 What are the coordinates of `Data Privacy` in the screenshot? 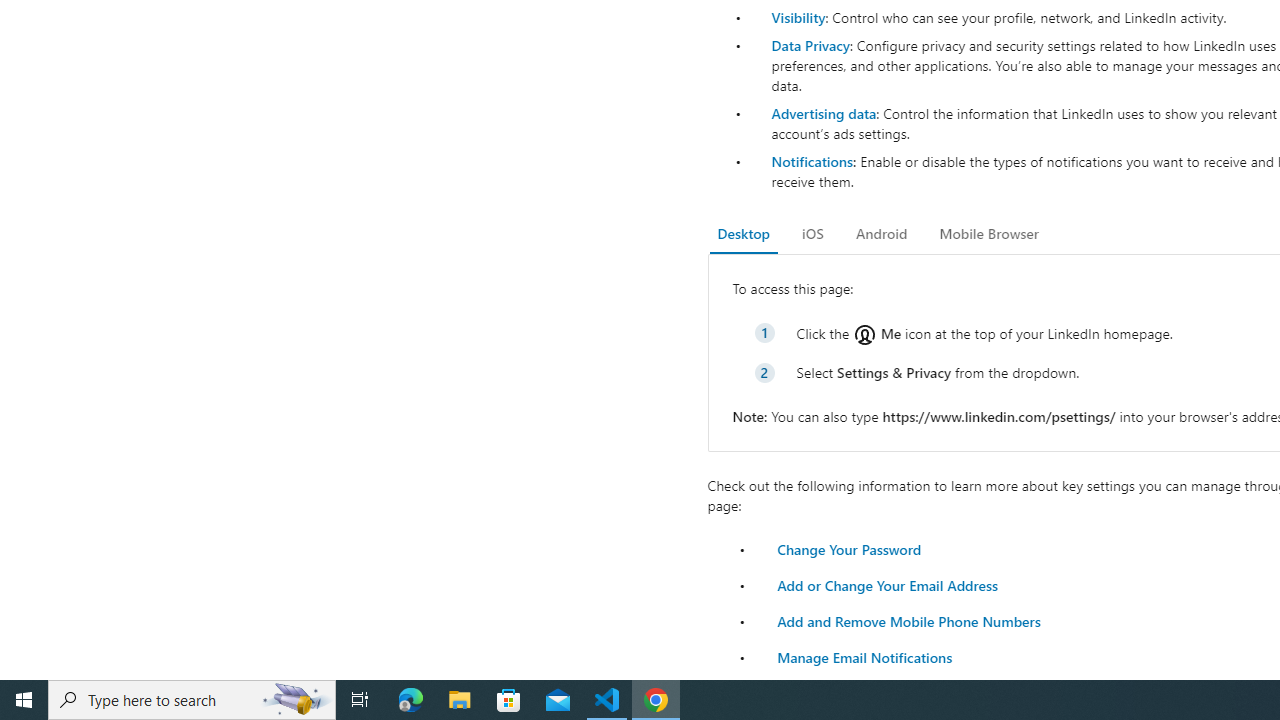 It's located at (810, 44).